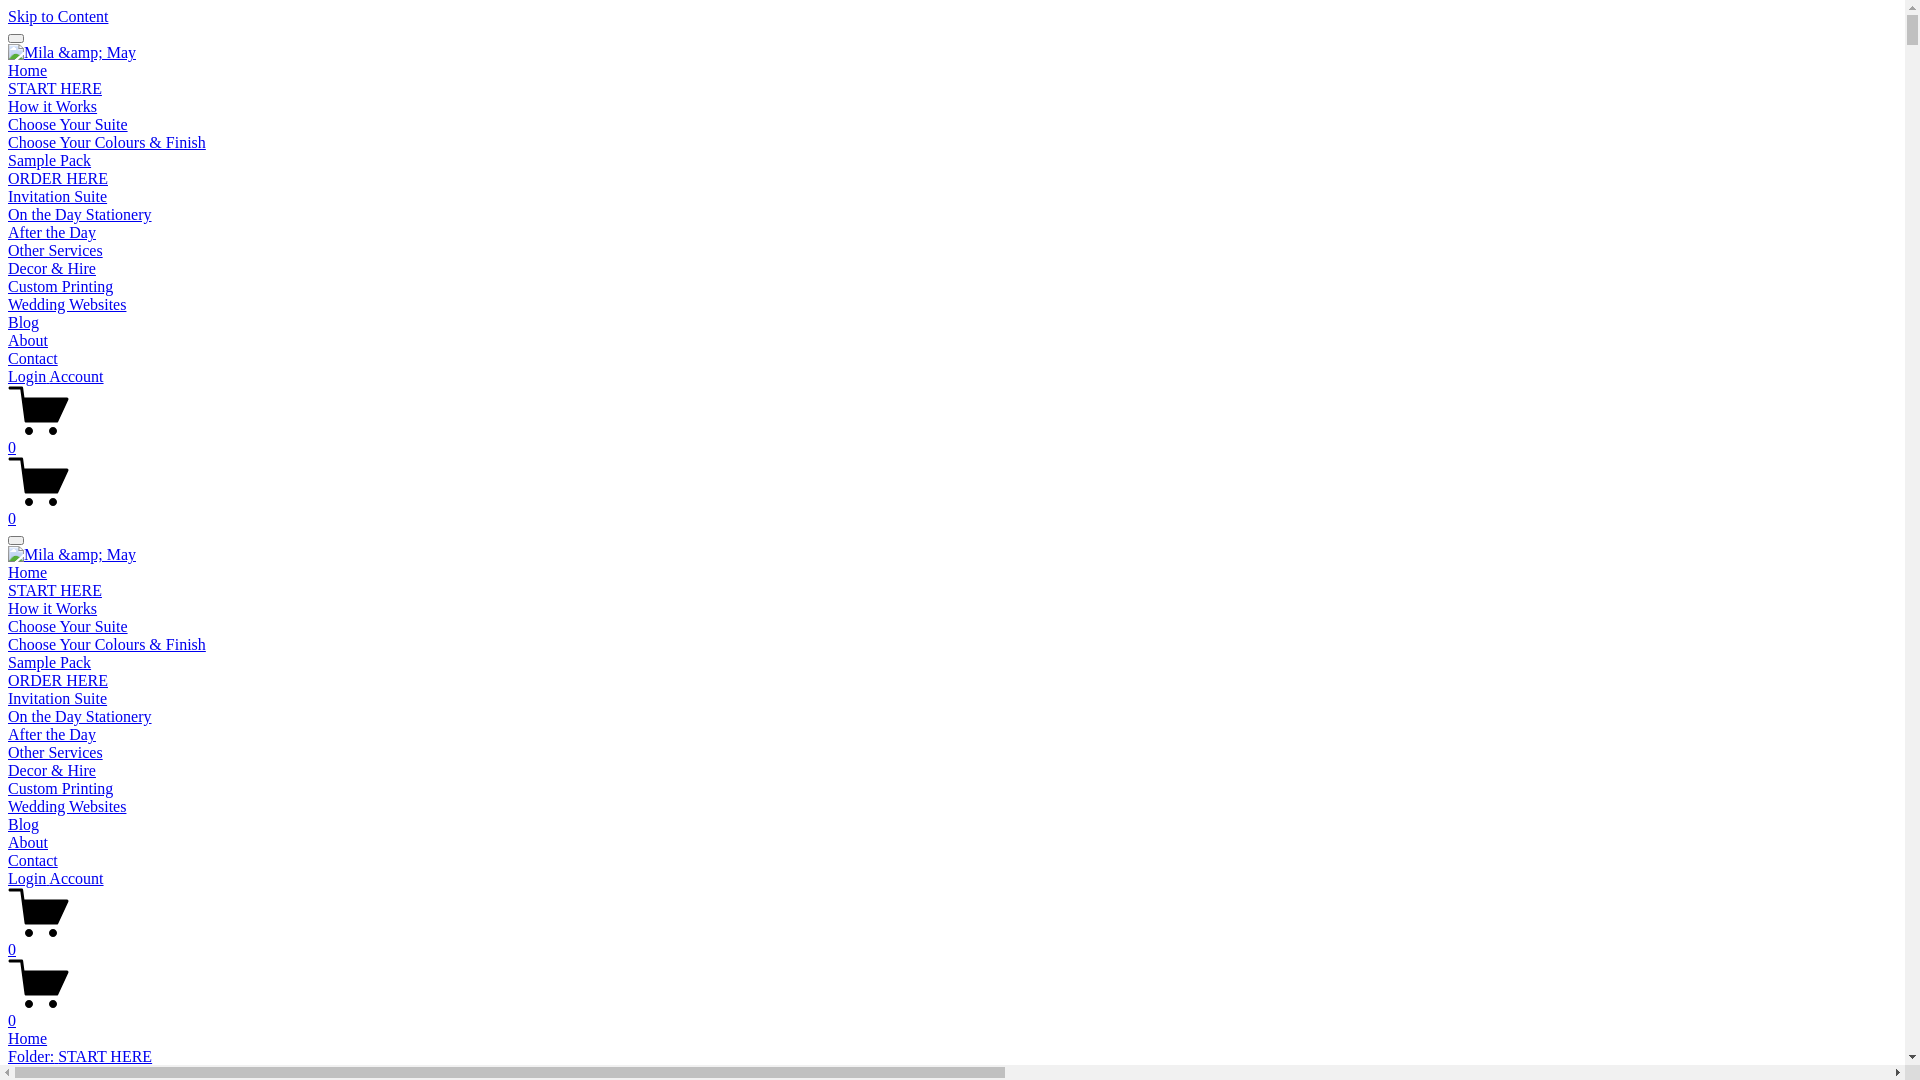  Describe the element at coordinates (55, 590) in the screenshot. I see `START HERE` at that location.